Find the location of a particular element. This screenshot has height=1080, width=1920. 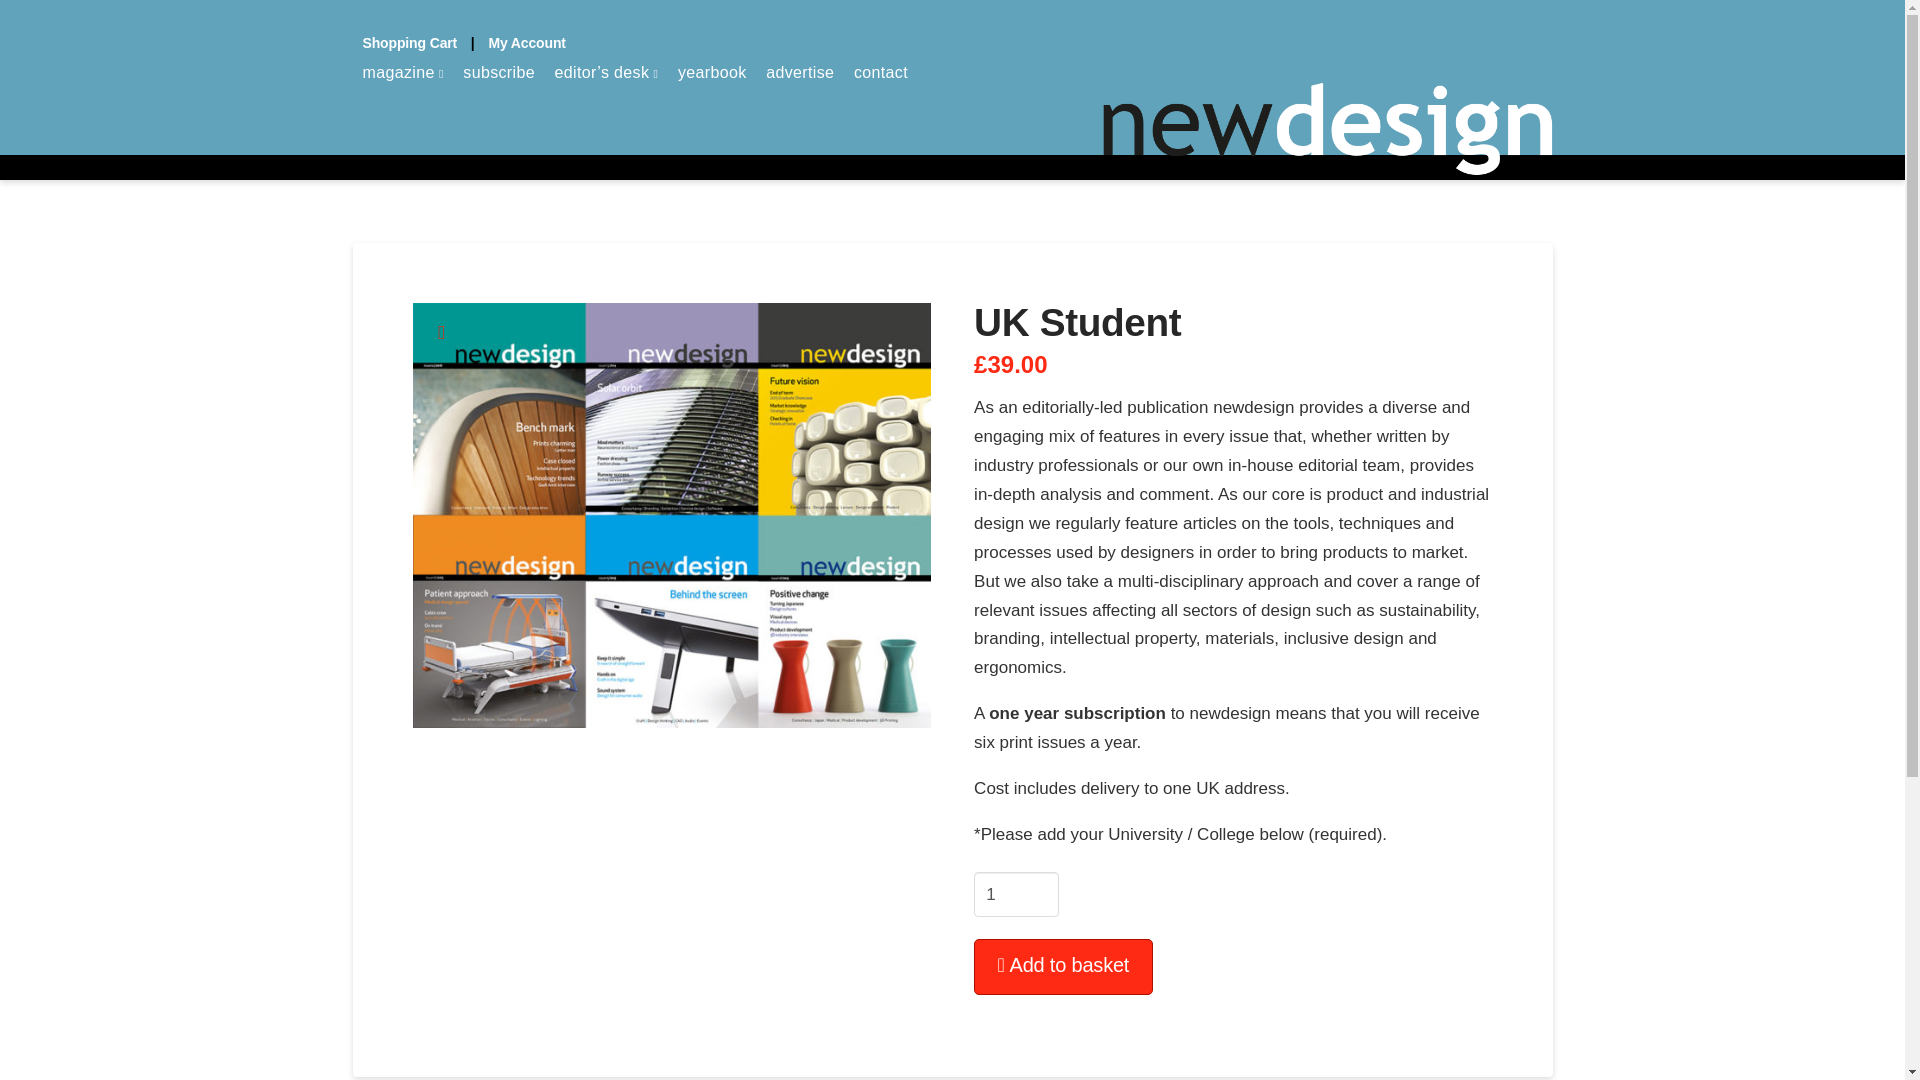

subscribe is located at coordinates (498, 110).